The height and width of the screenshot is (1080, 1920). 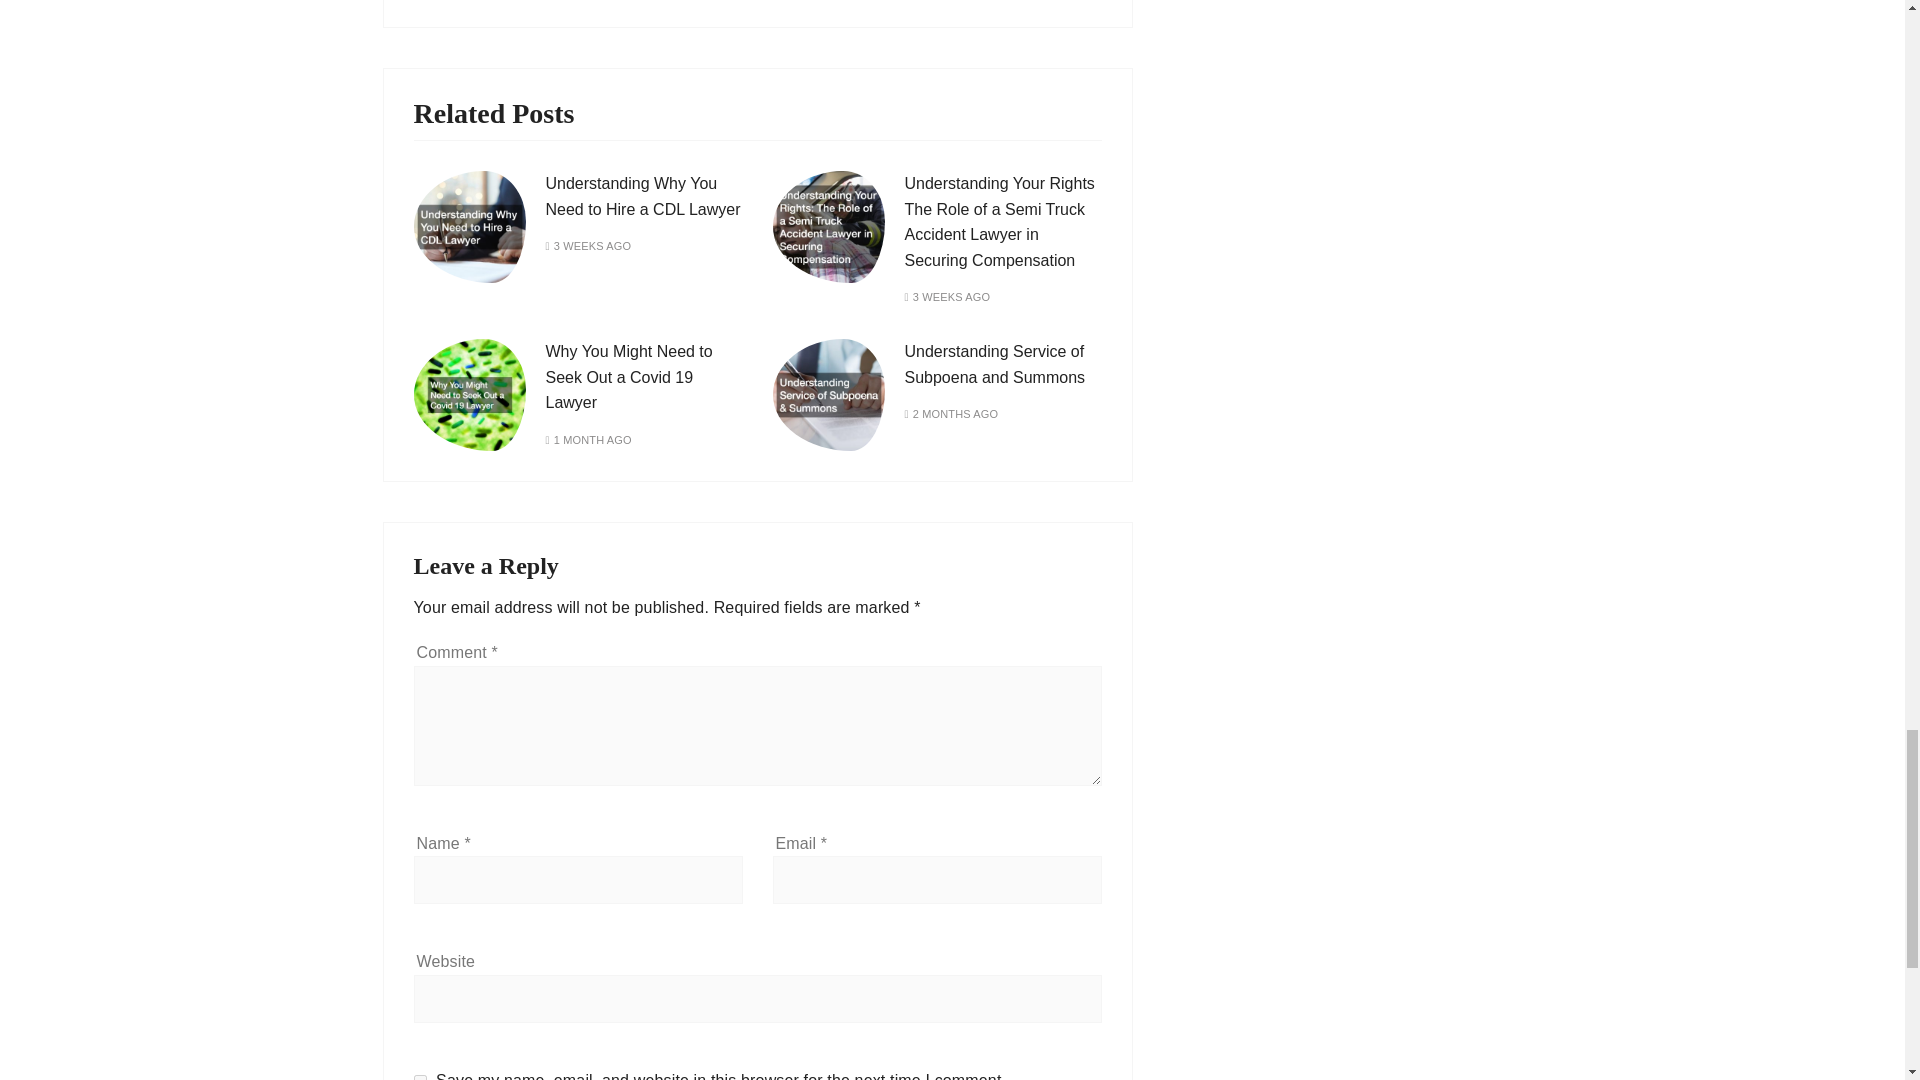 What do you see at coordinates (628, 377) in the screenshot?
I see `Why You Might Need to Seek Out a Covid 19 Lawyer` at bounding box center [628, 377].